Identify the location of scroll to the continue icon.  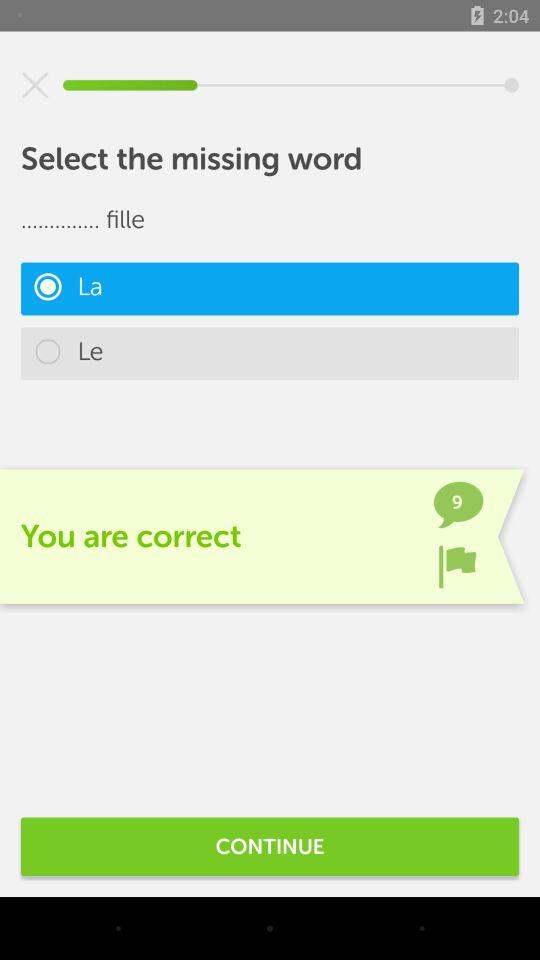
(270, 846).